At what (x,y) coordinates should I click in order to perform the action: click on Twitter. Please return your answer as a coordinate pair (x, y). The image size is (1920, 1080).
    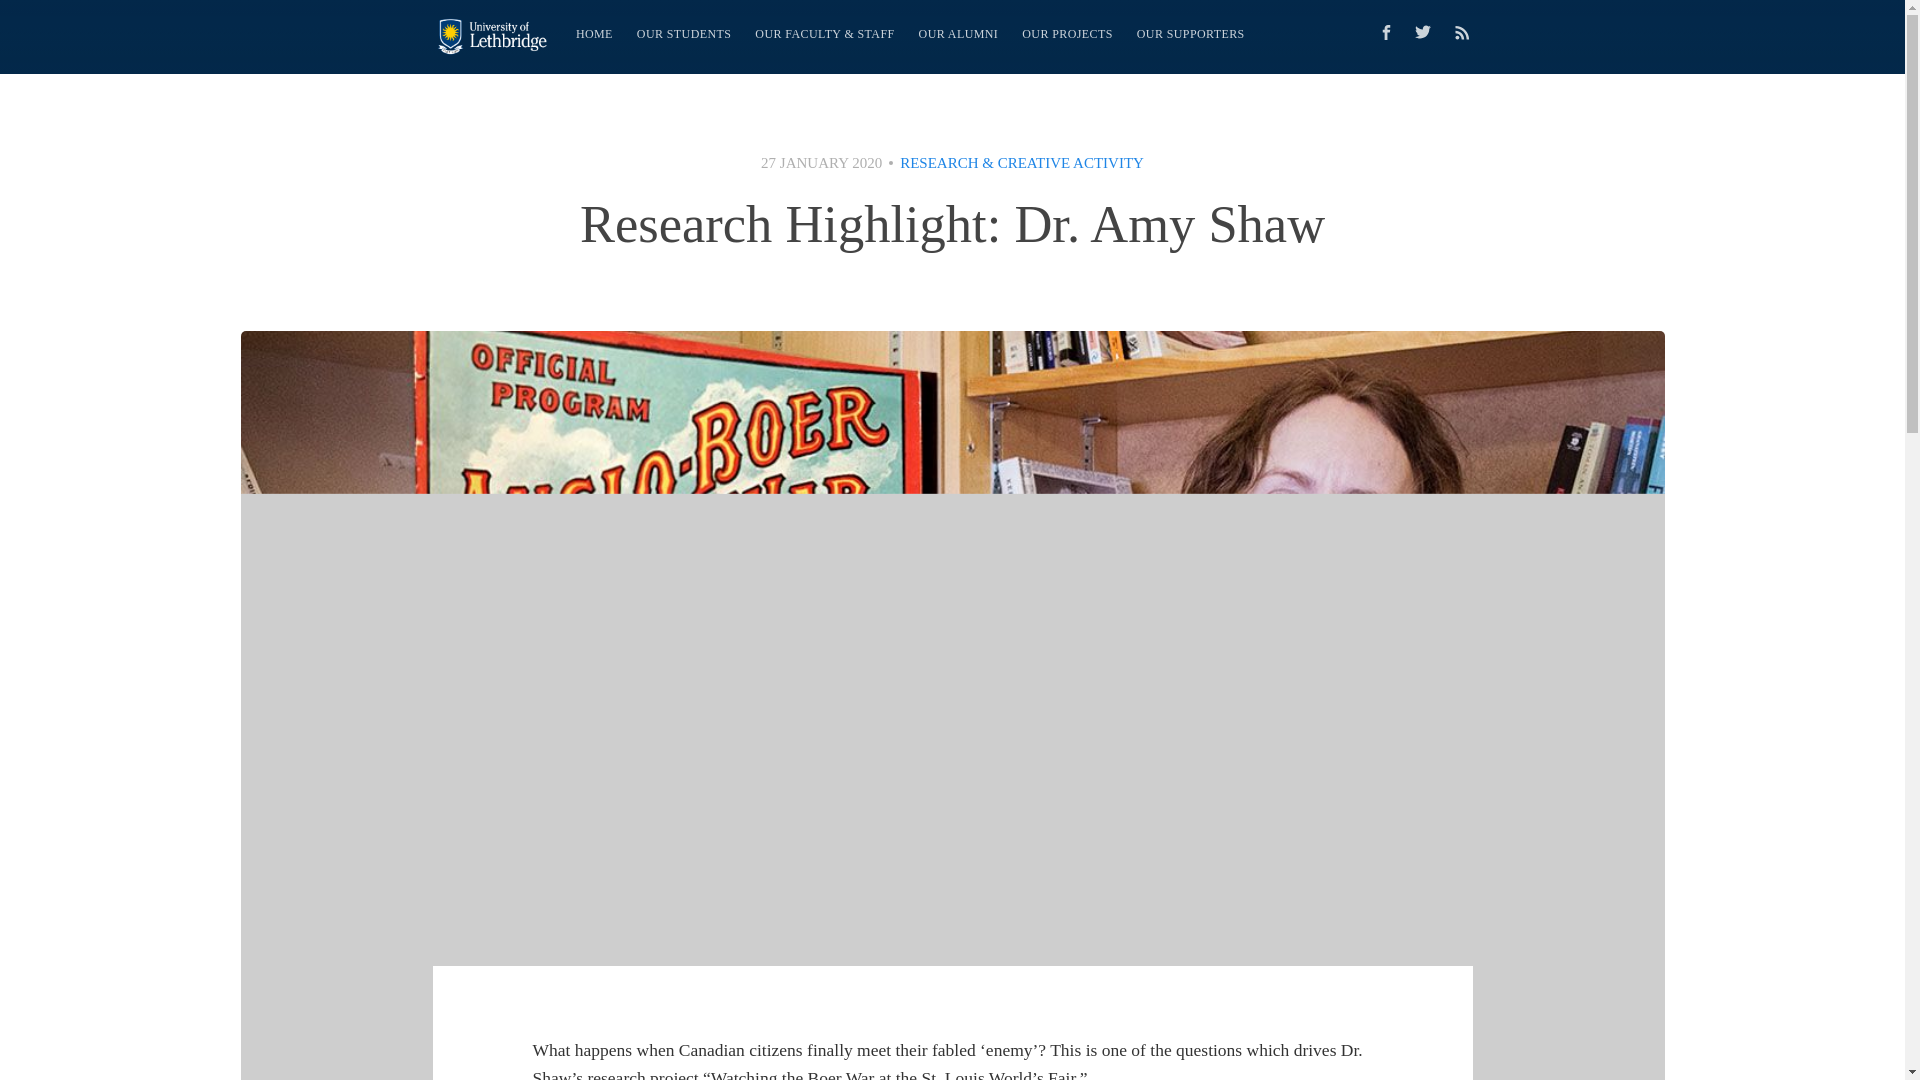
    Looking at the image, I should click on (1427, 31).